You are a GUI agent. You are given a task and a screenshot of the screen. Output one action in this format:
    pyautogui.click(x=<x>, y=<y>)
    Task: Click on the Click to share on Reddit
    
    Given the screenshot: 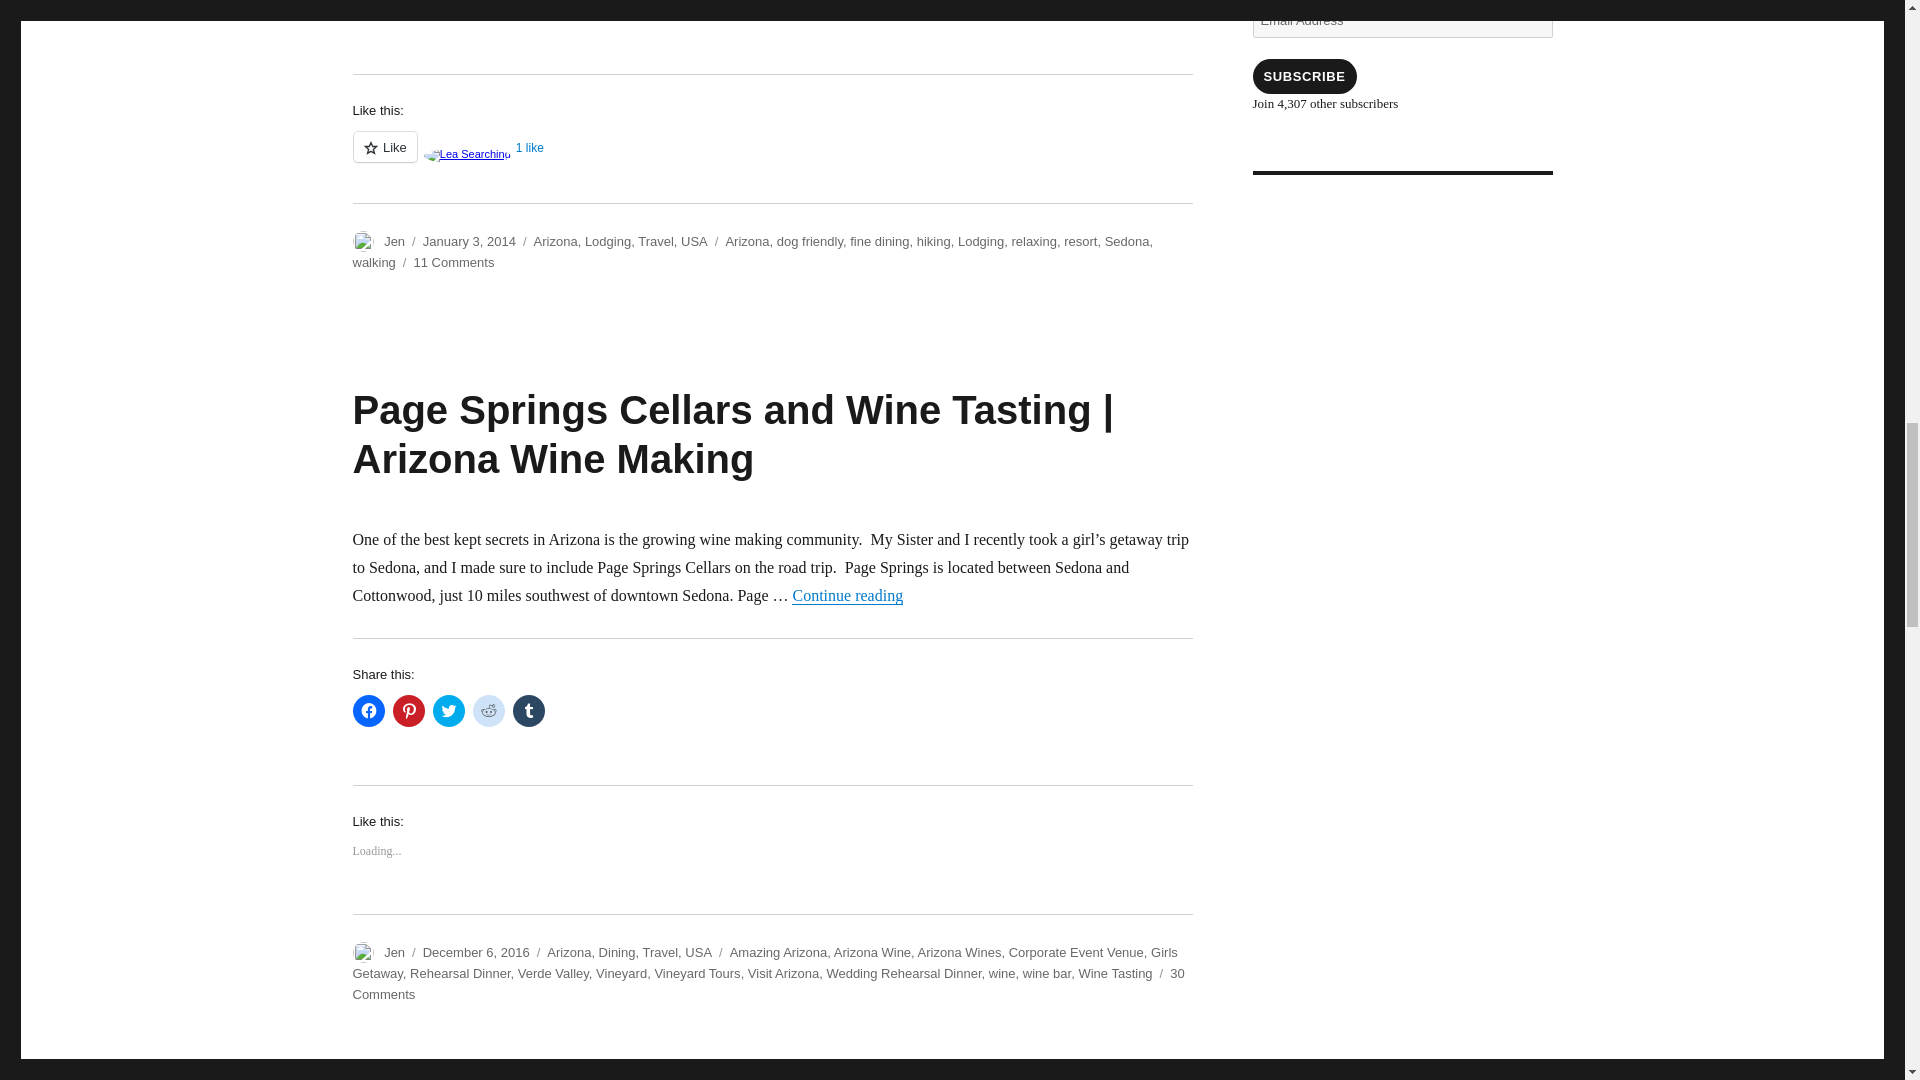 What is the action you would take?
    pyautogui.click(x=488, y=8)
    